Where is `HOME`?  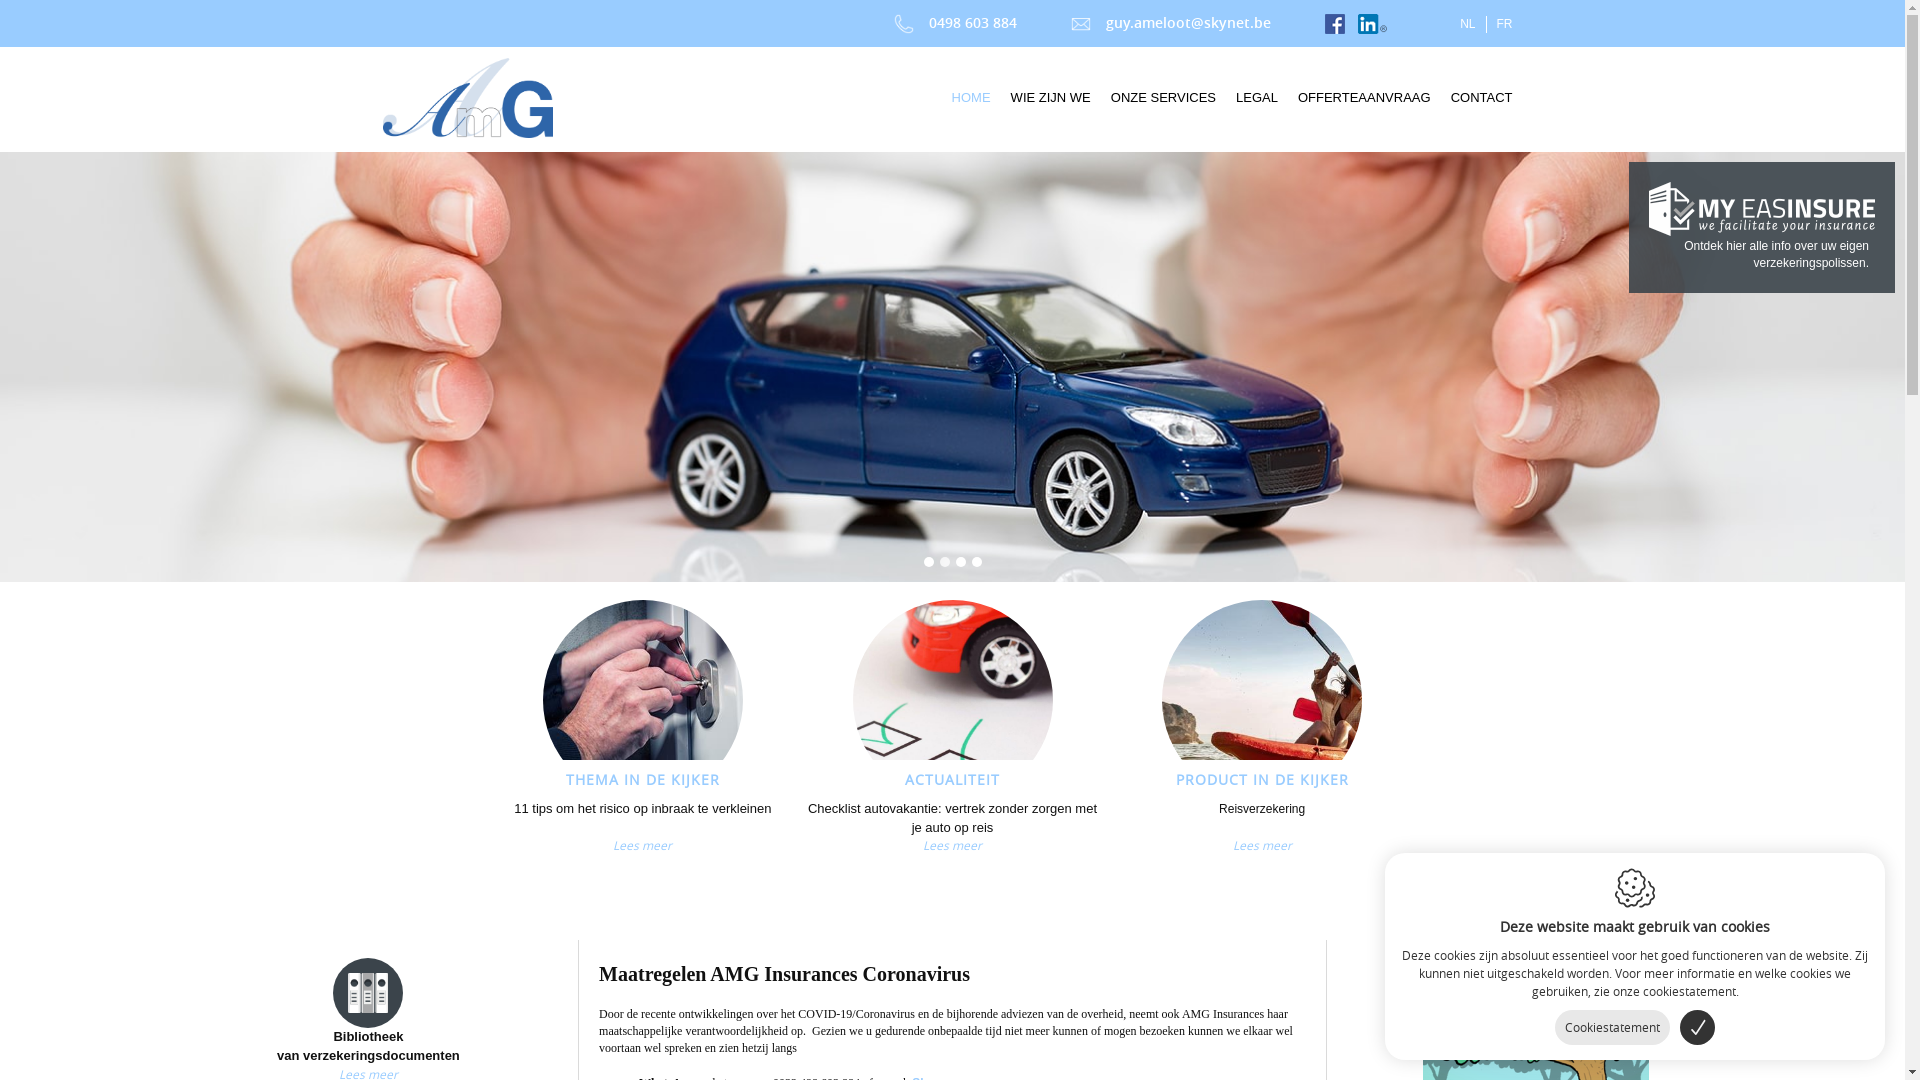 HOME is located at coordinates (972, 98).